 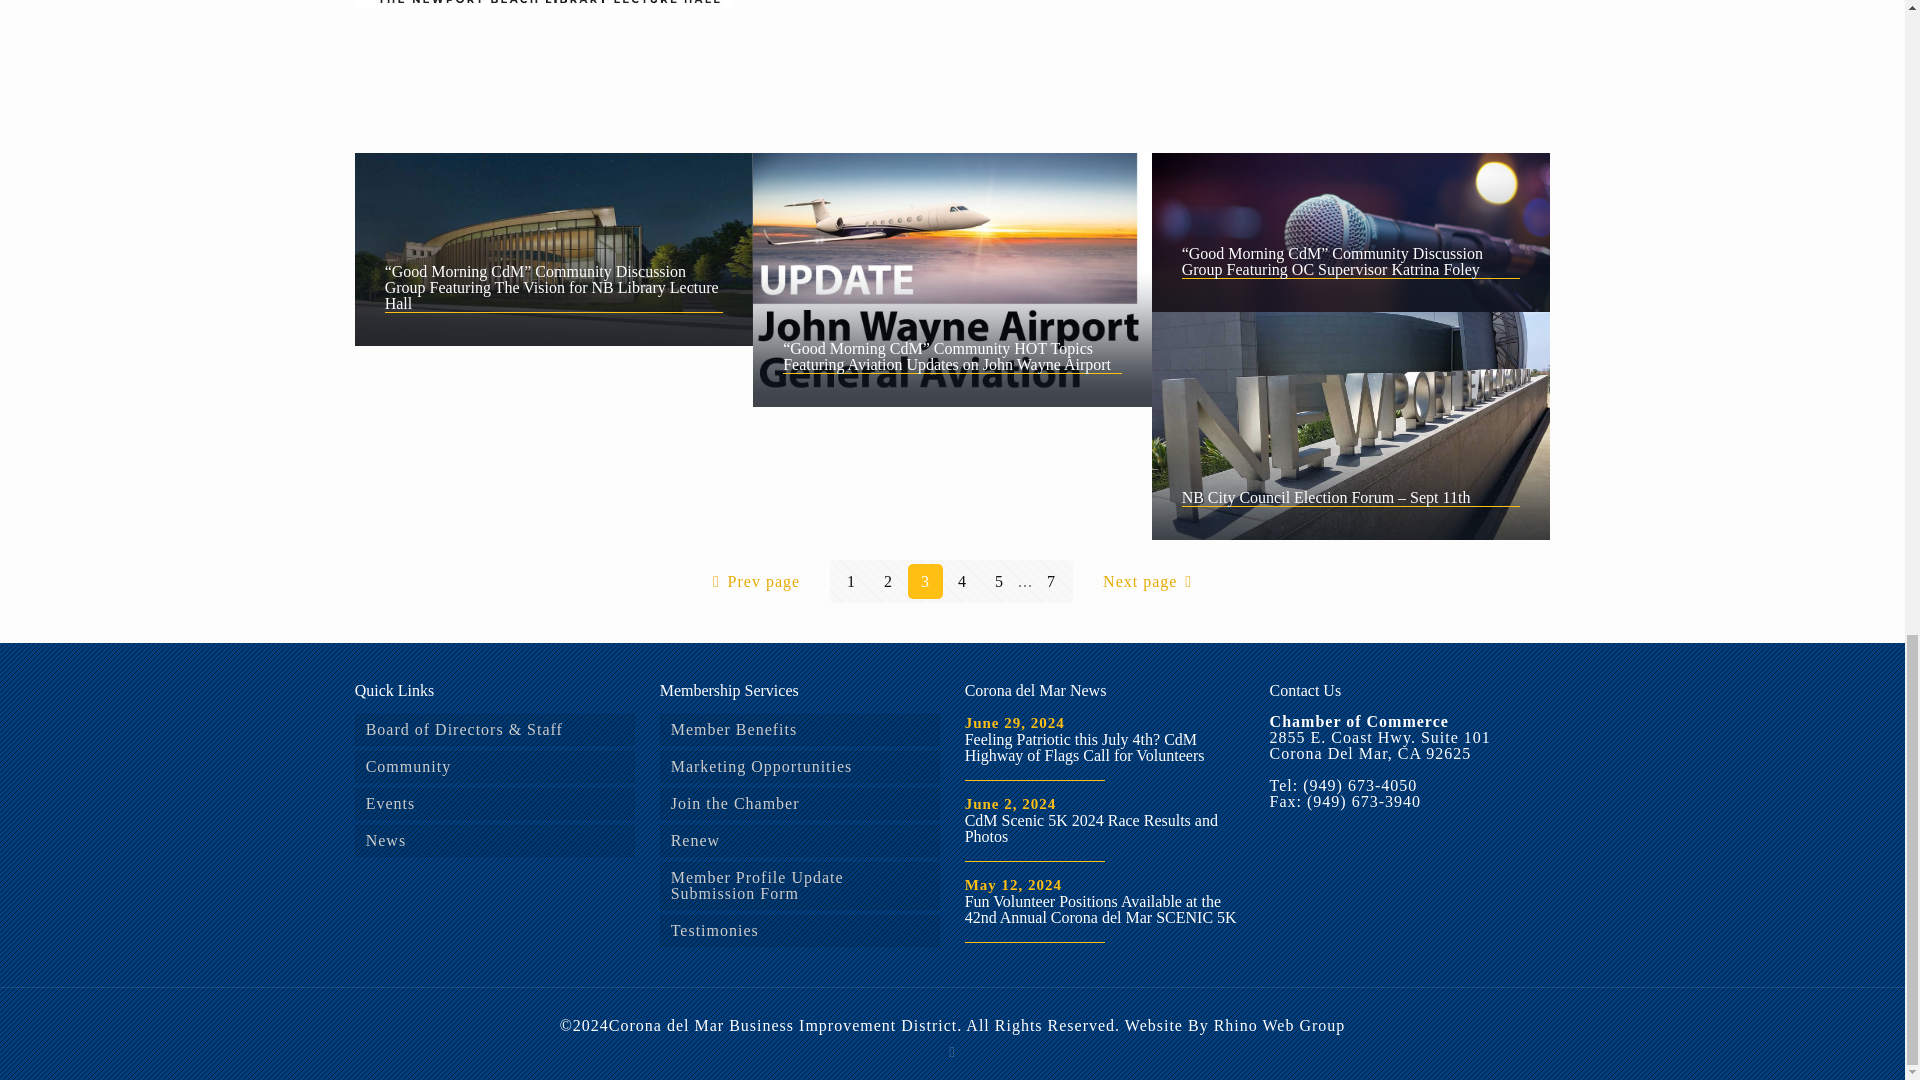 I want to click on Facebook, so click(x=952, y=1052).